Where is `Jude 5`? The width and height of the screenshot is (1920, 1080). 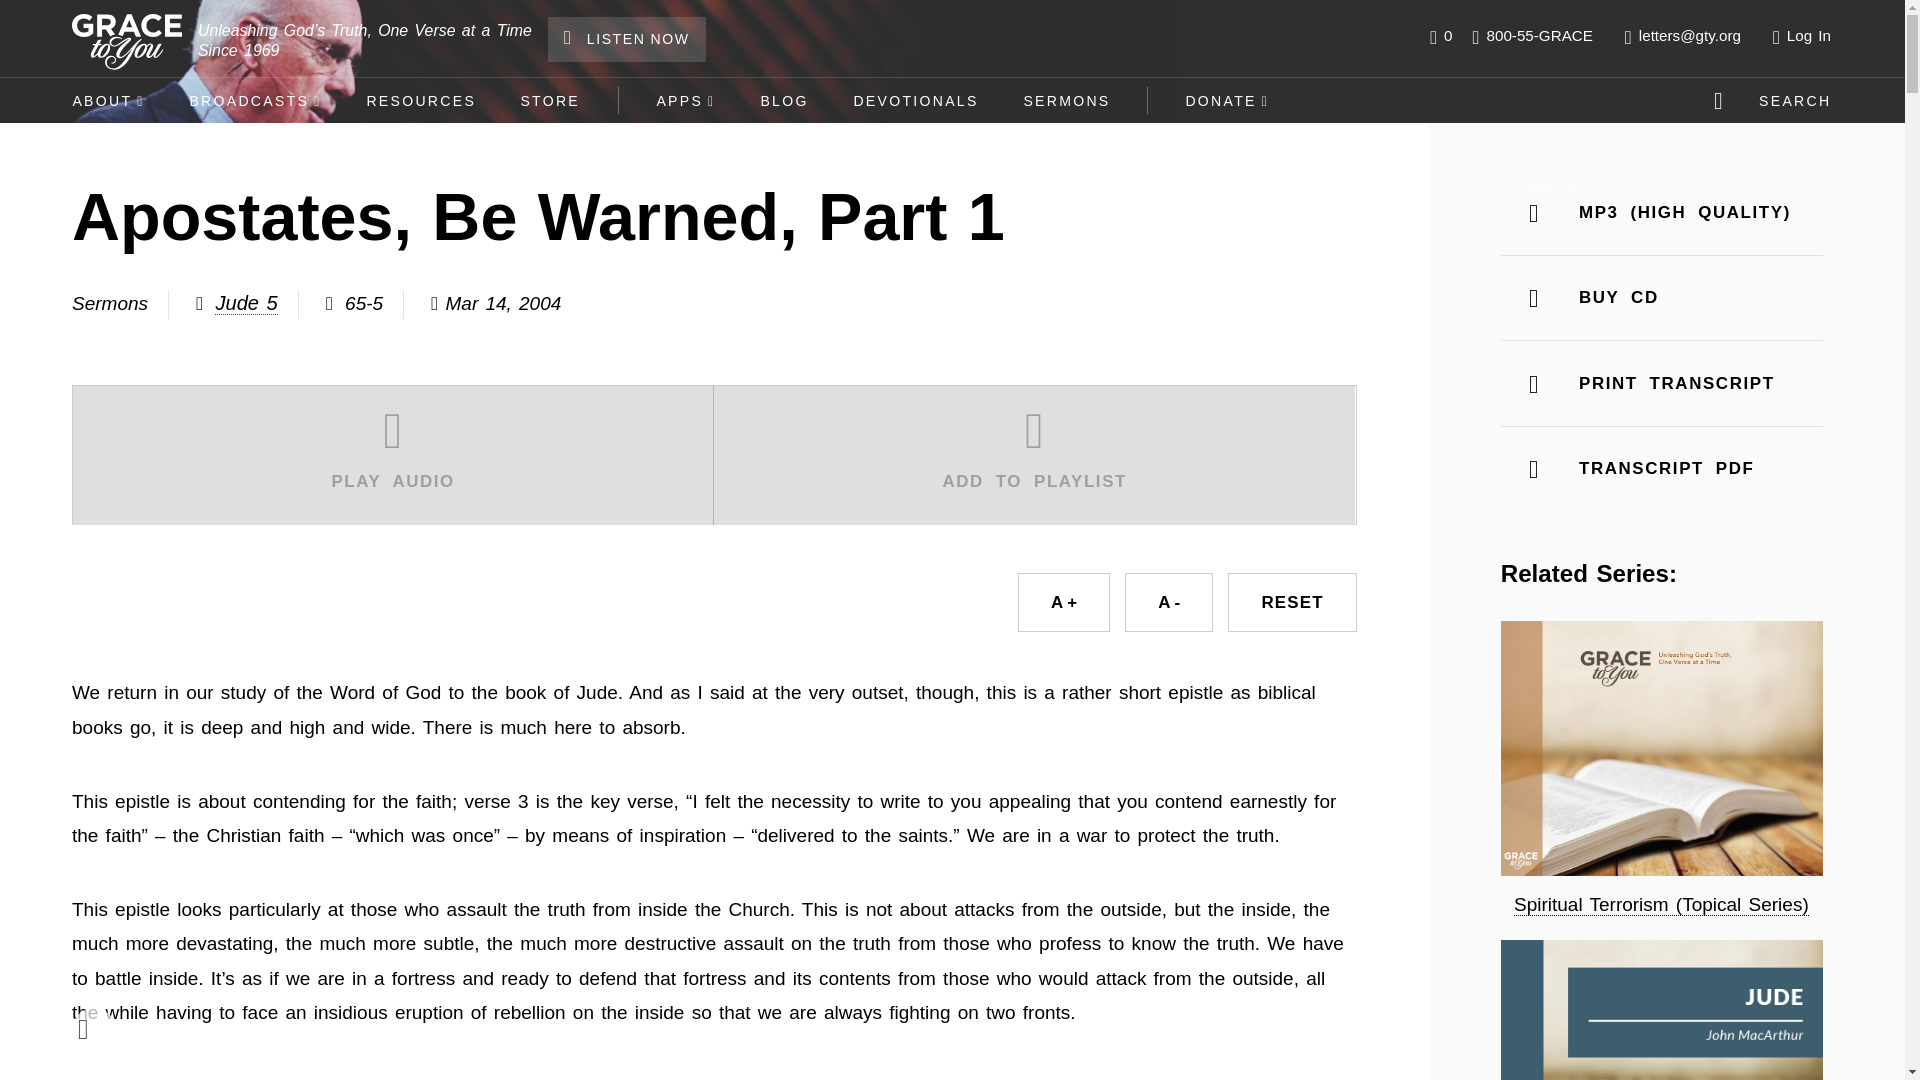
Jude 5 is located at coordinates (246, 303).